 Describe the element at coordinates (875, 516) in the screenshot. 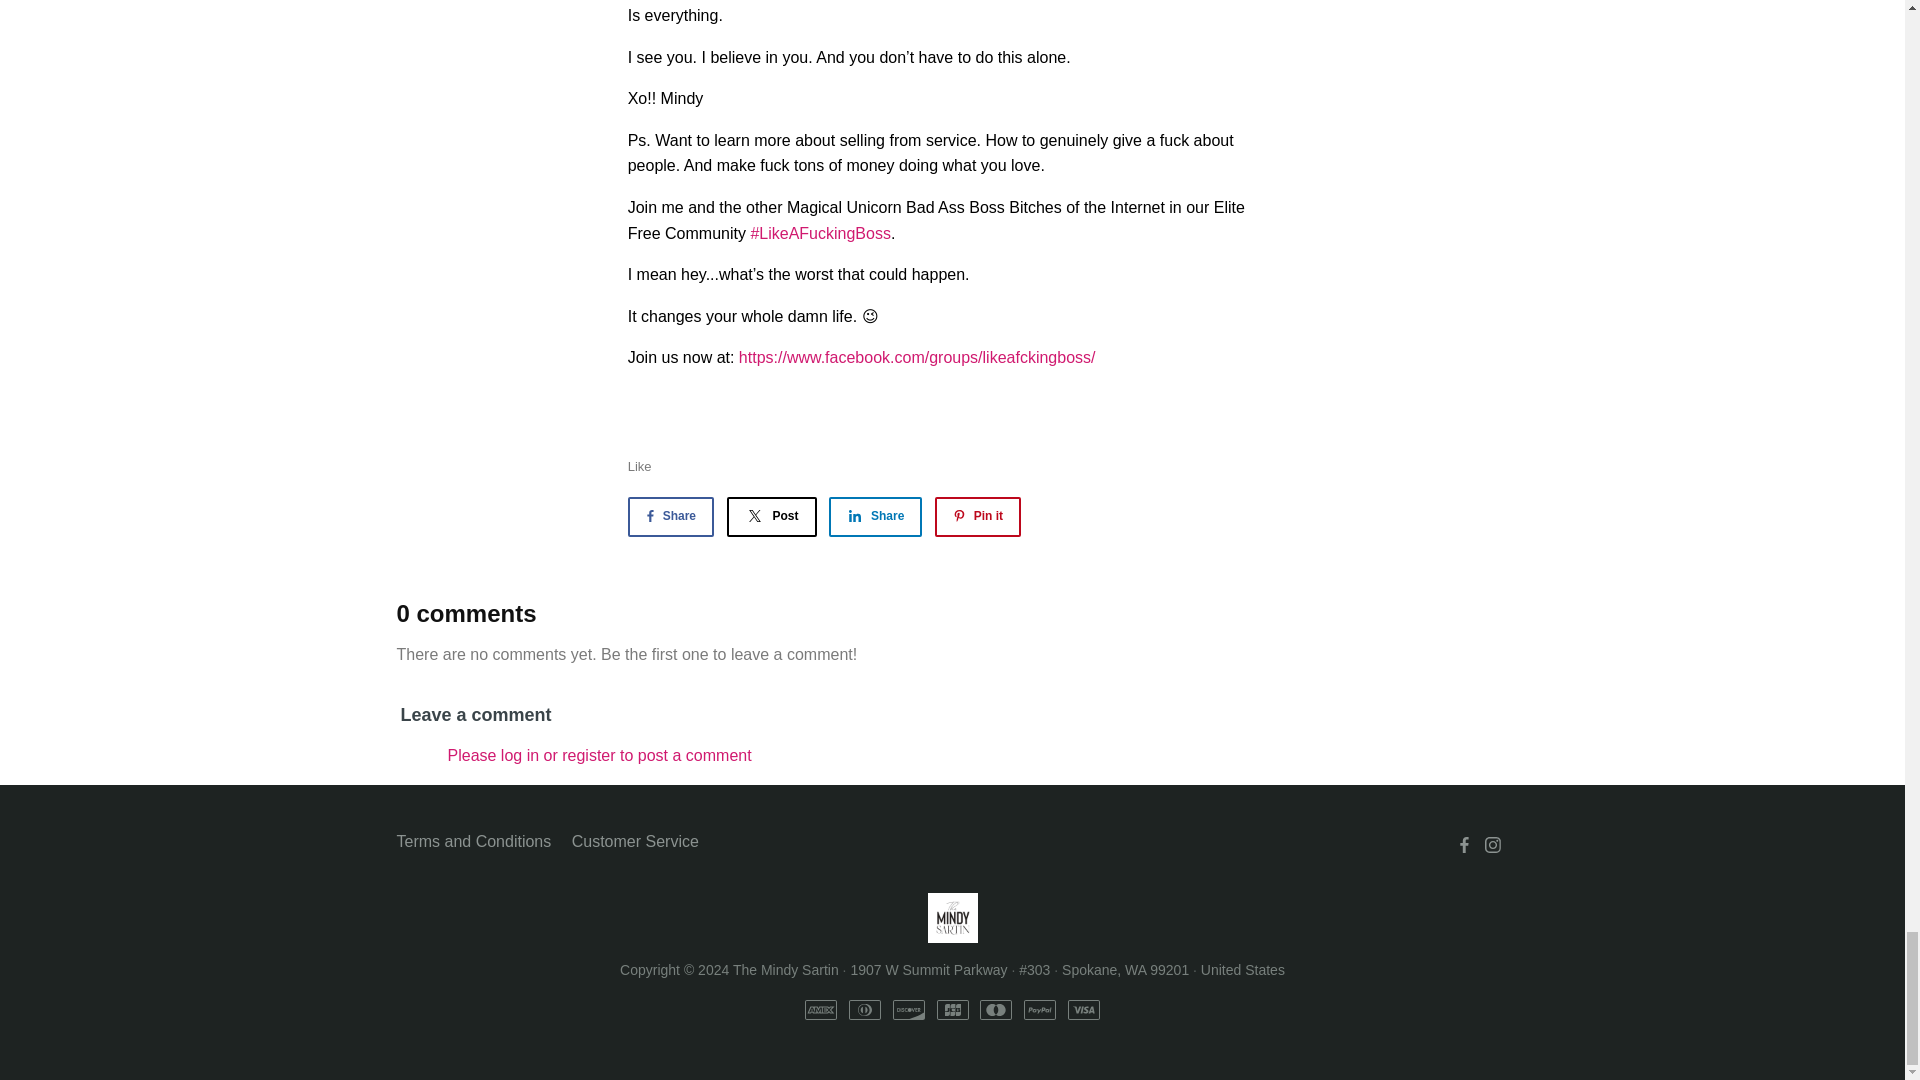

I see `Share on LinkedIn` at that location.